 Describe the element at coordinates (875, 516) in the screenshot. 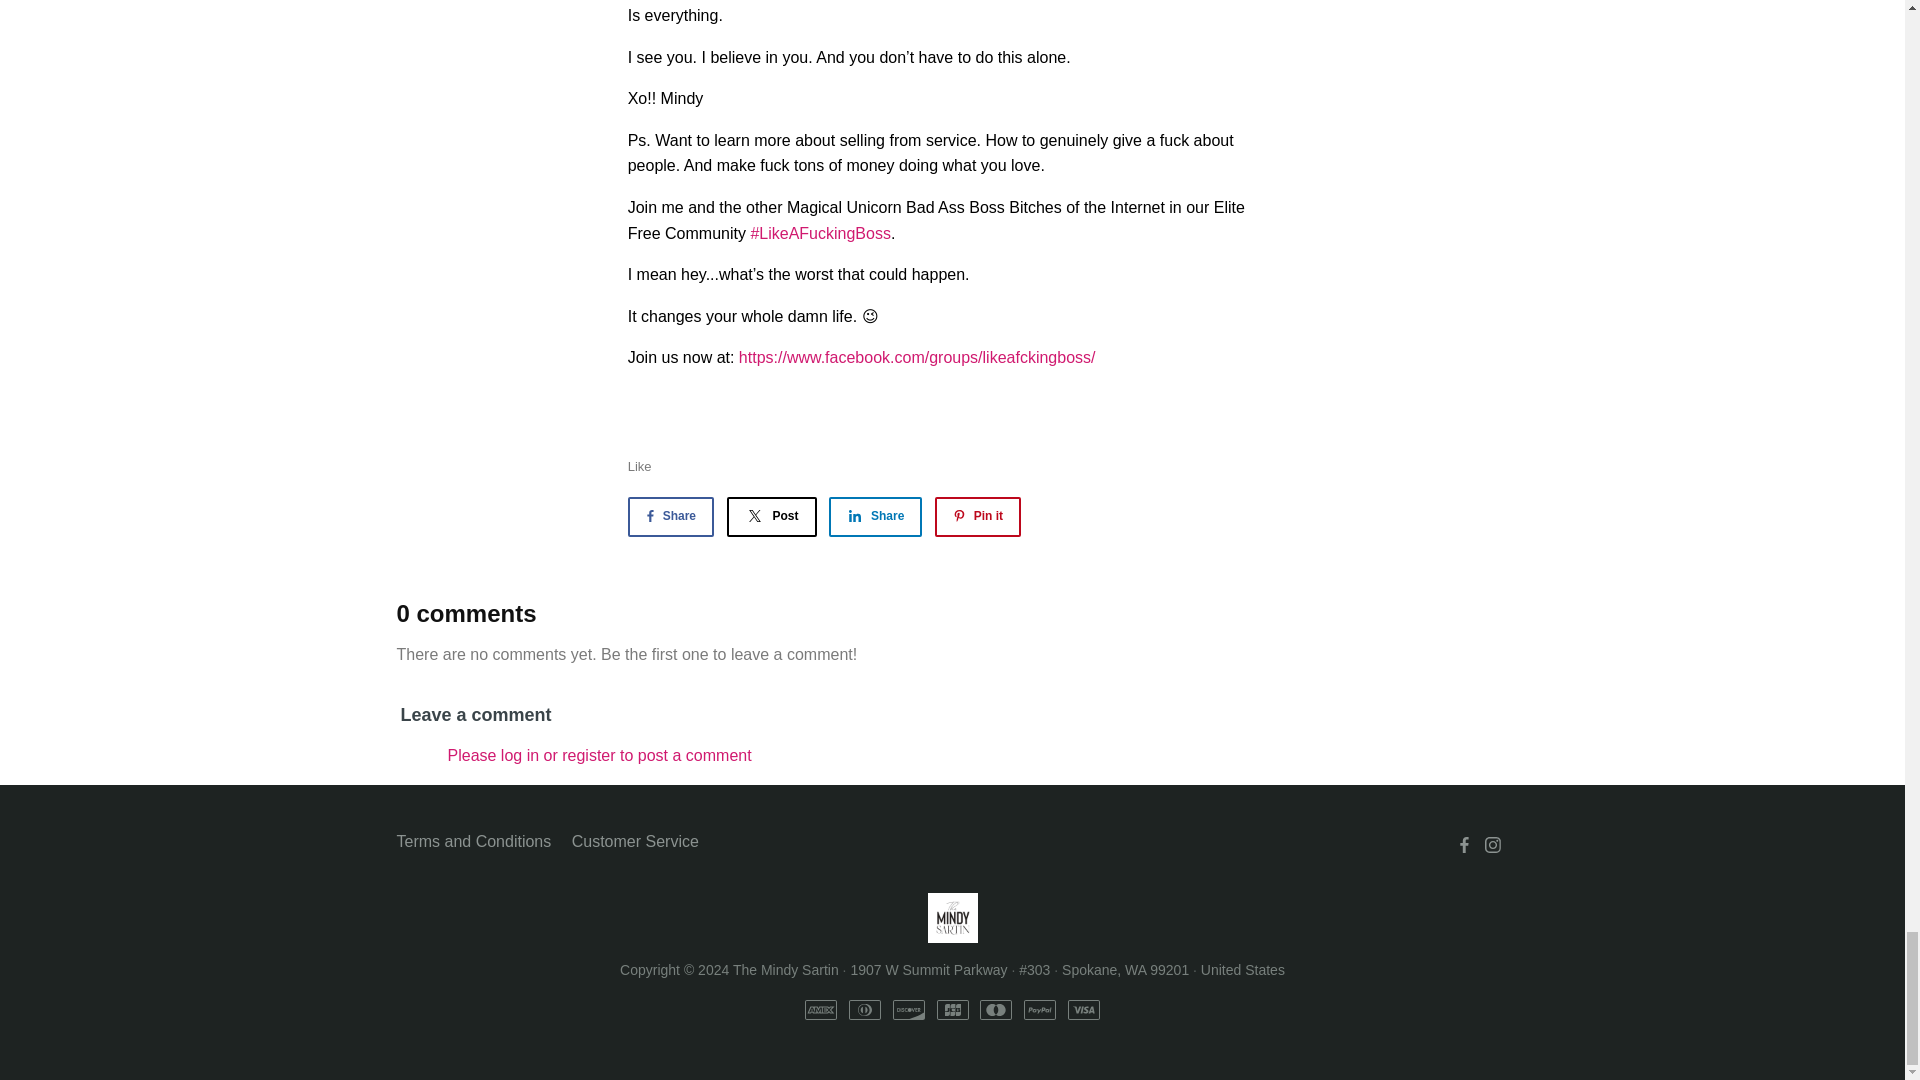

I see `Share on LinkedIn` at that location.